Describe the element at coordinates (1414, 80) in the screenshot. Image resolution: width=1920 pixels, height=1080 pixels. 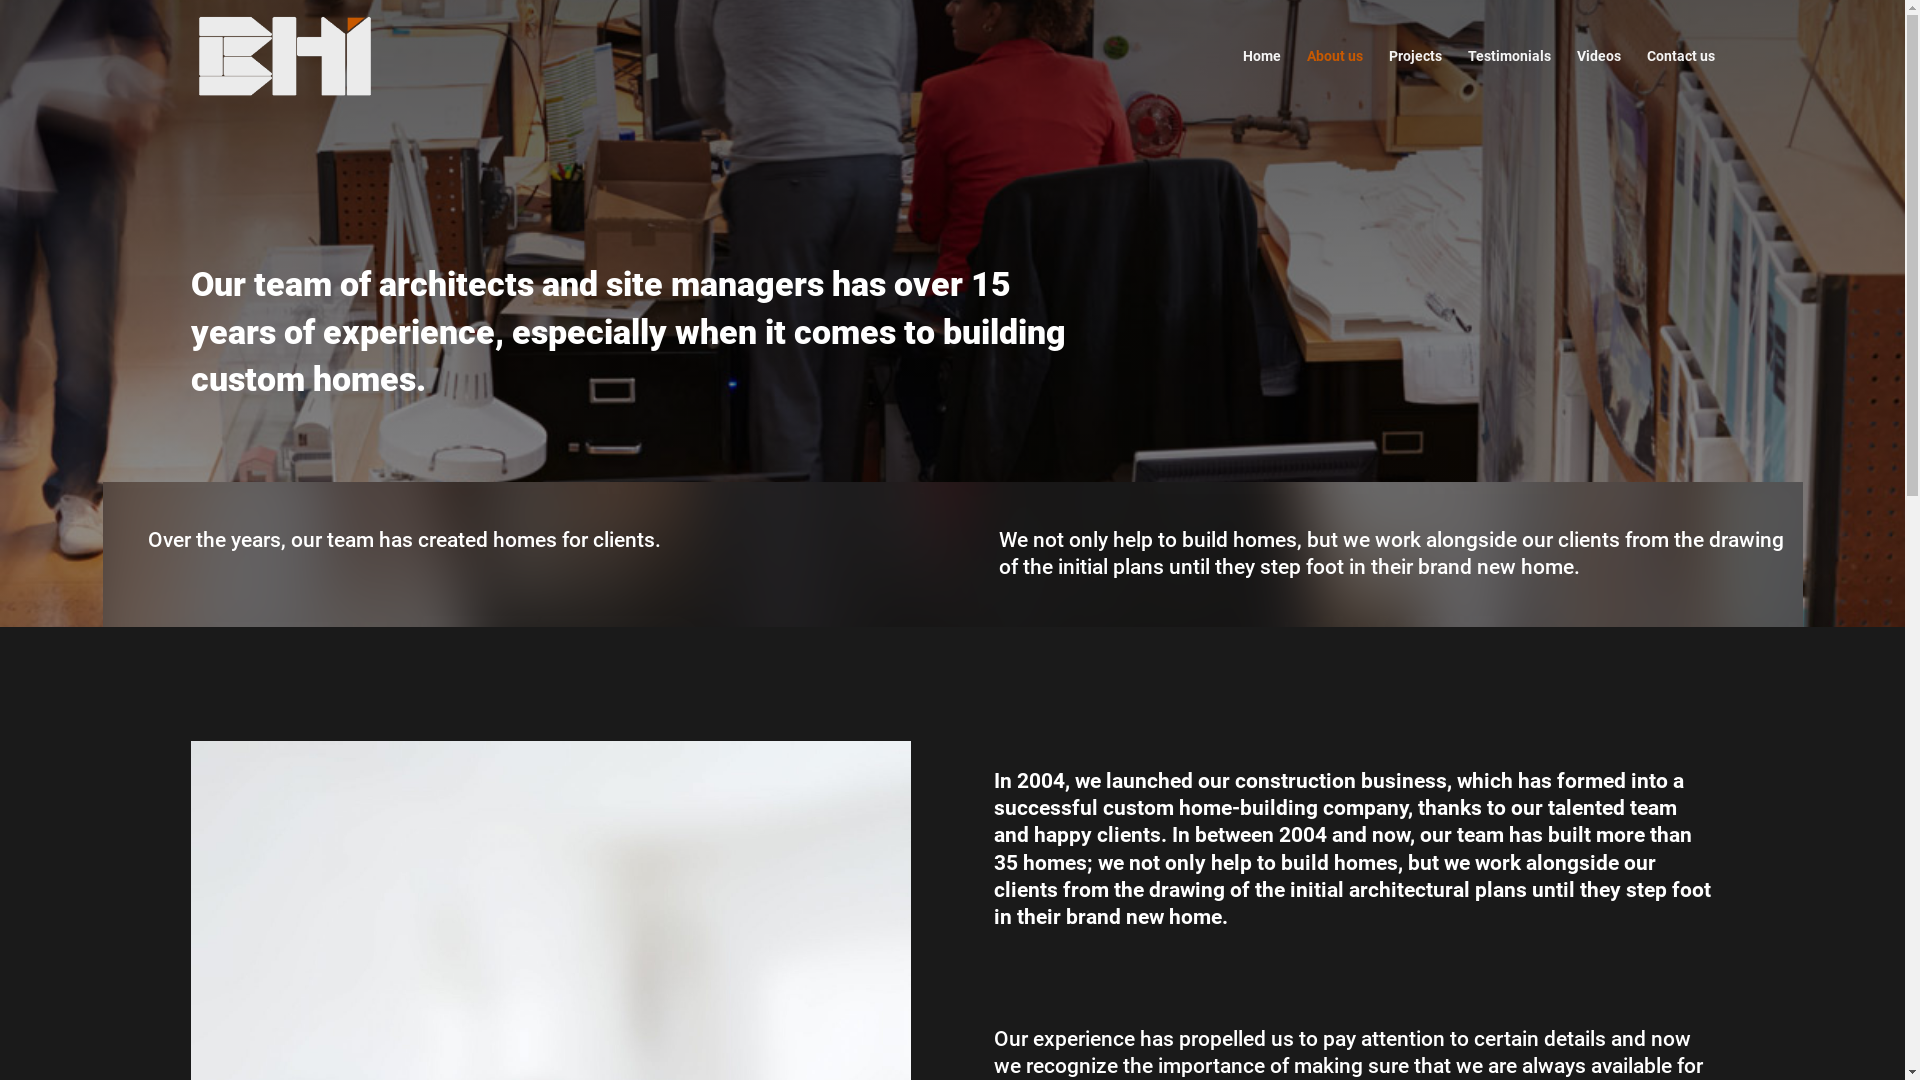
I see `Projects` at that location.